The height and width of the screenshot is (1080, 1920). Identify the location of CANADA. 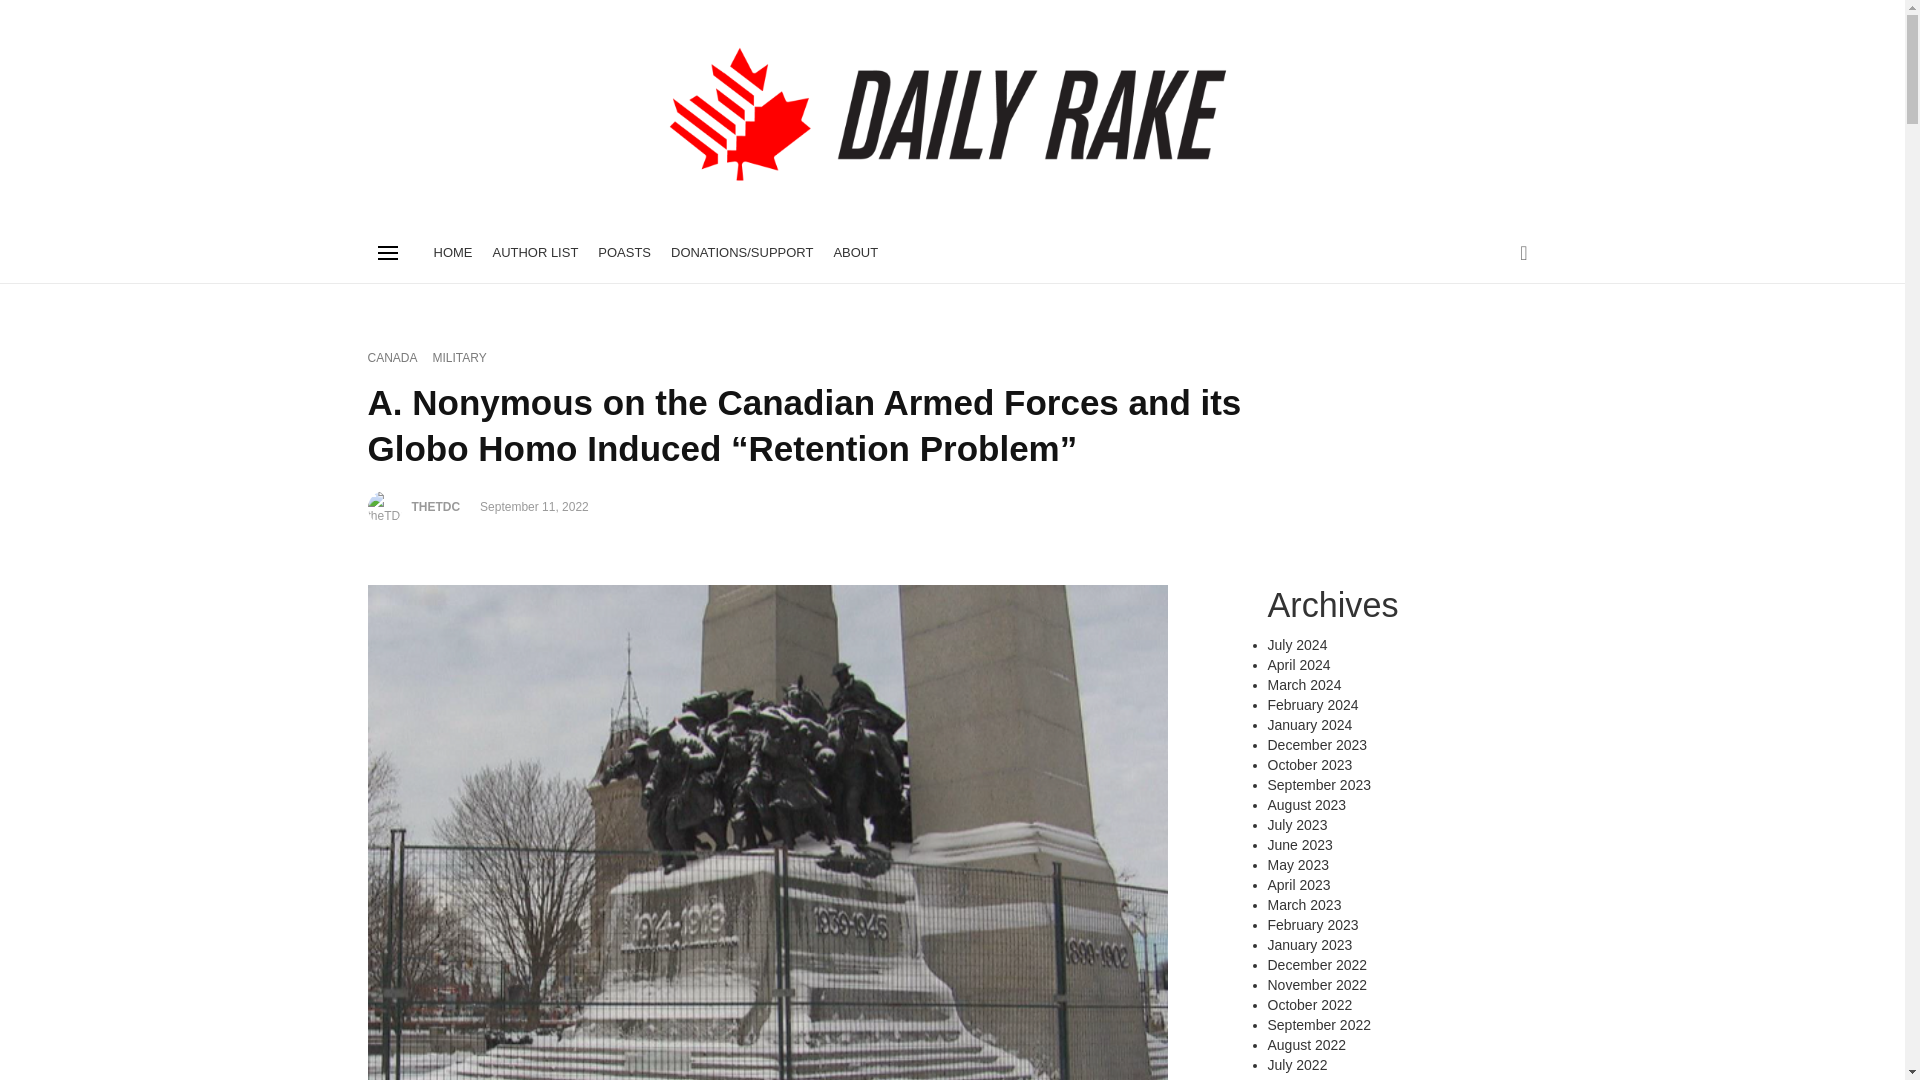
(393, 358).